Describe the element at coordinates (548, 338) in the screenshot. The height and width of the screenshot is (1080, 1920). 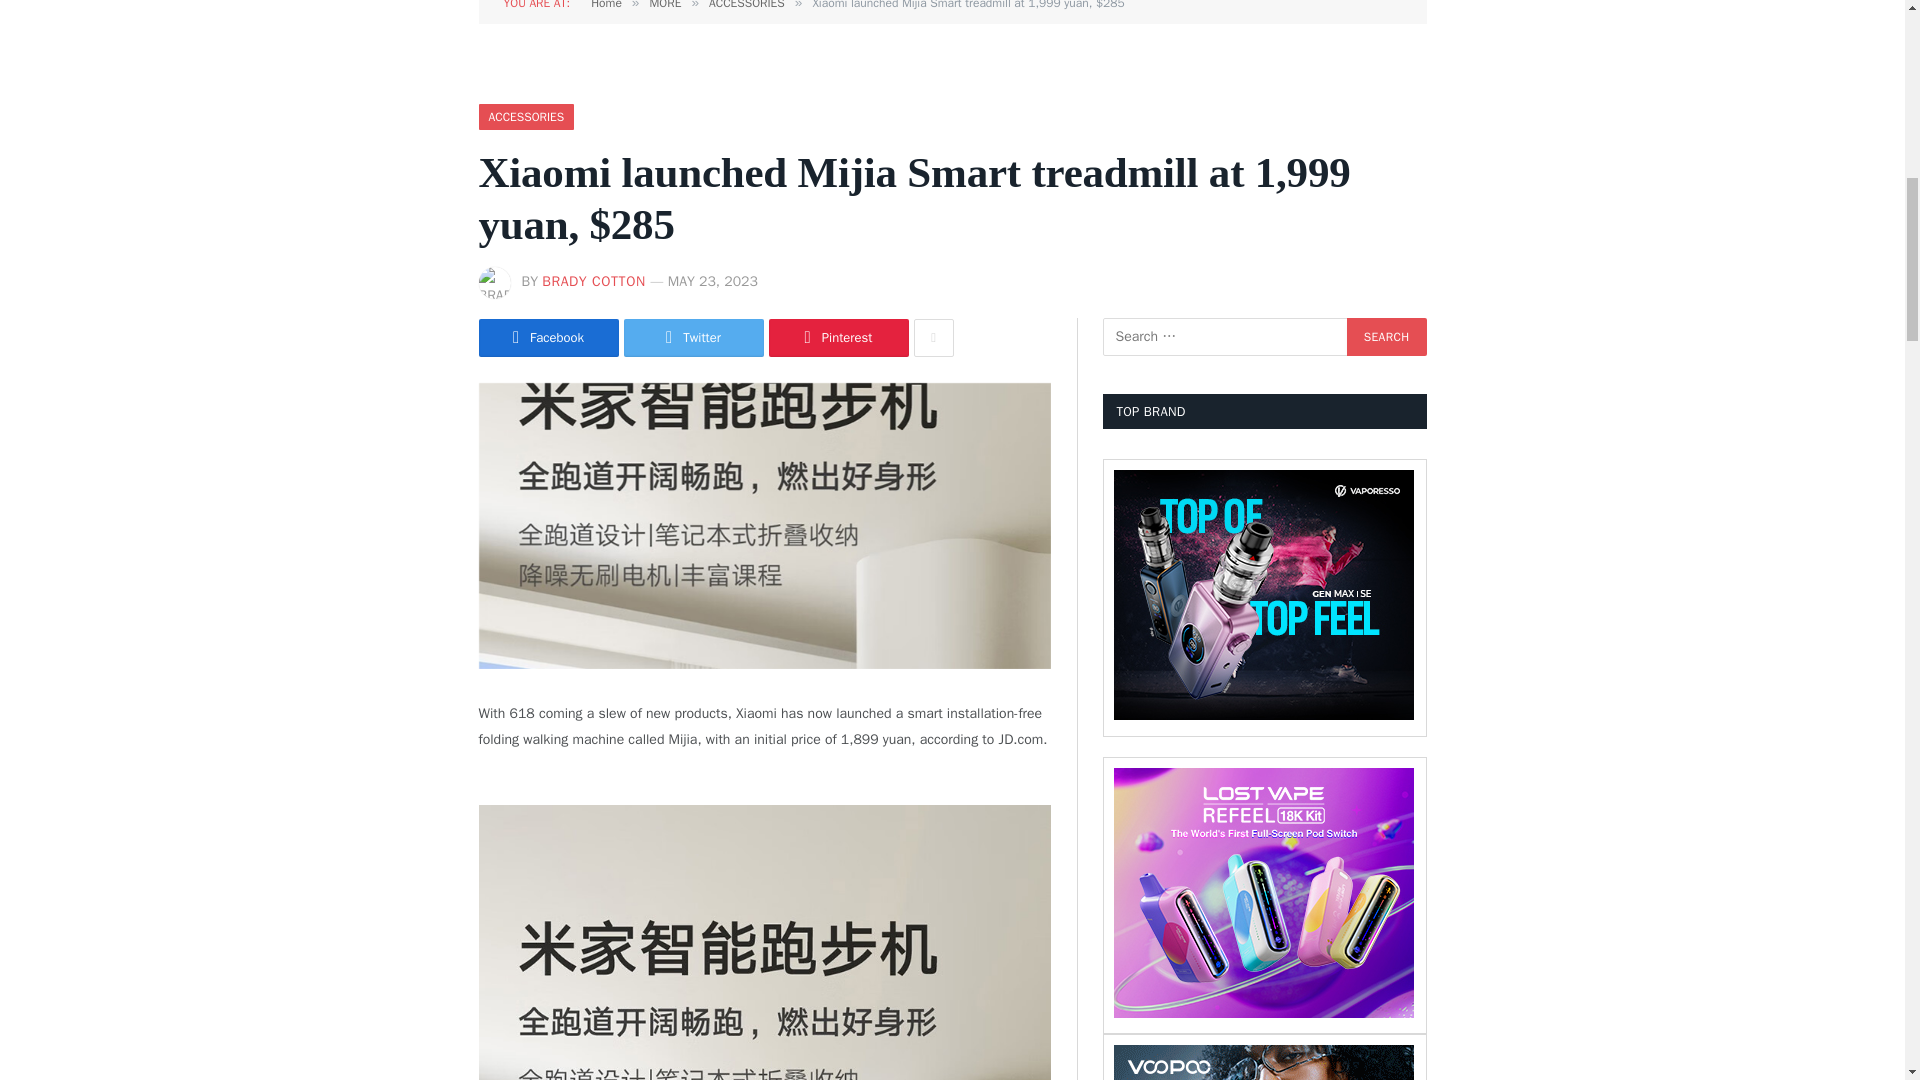
I see `Share on Facebook` at that location.